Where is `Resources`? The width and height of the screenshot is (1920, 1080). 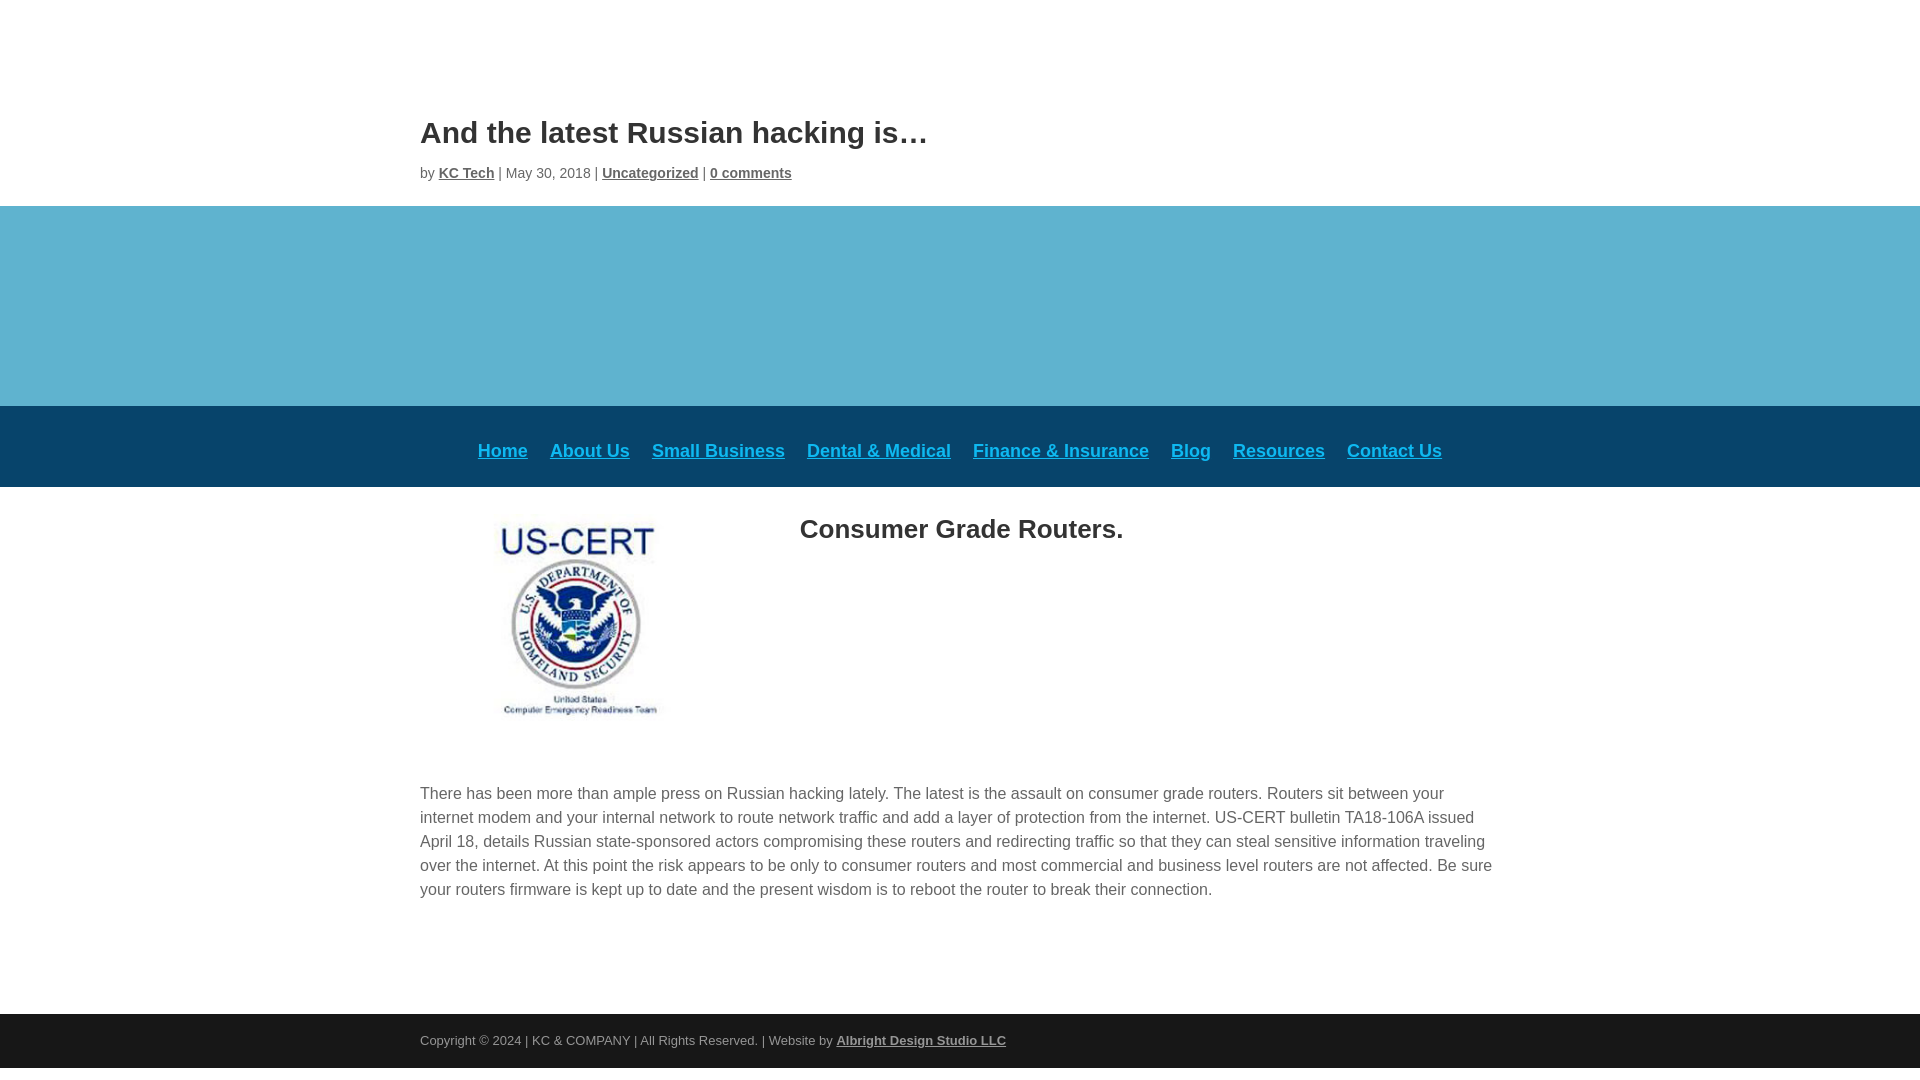
Resources is located at coordinates (1278, 465).